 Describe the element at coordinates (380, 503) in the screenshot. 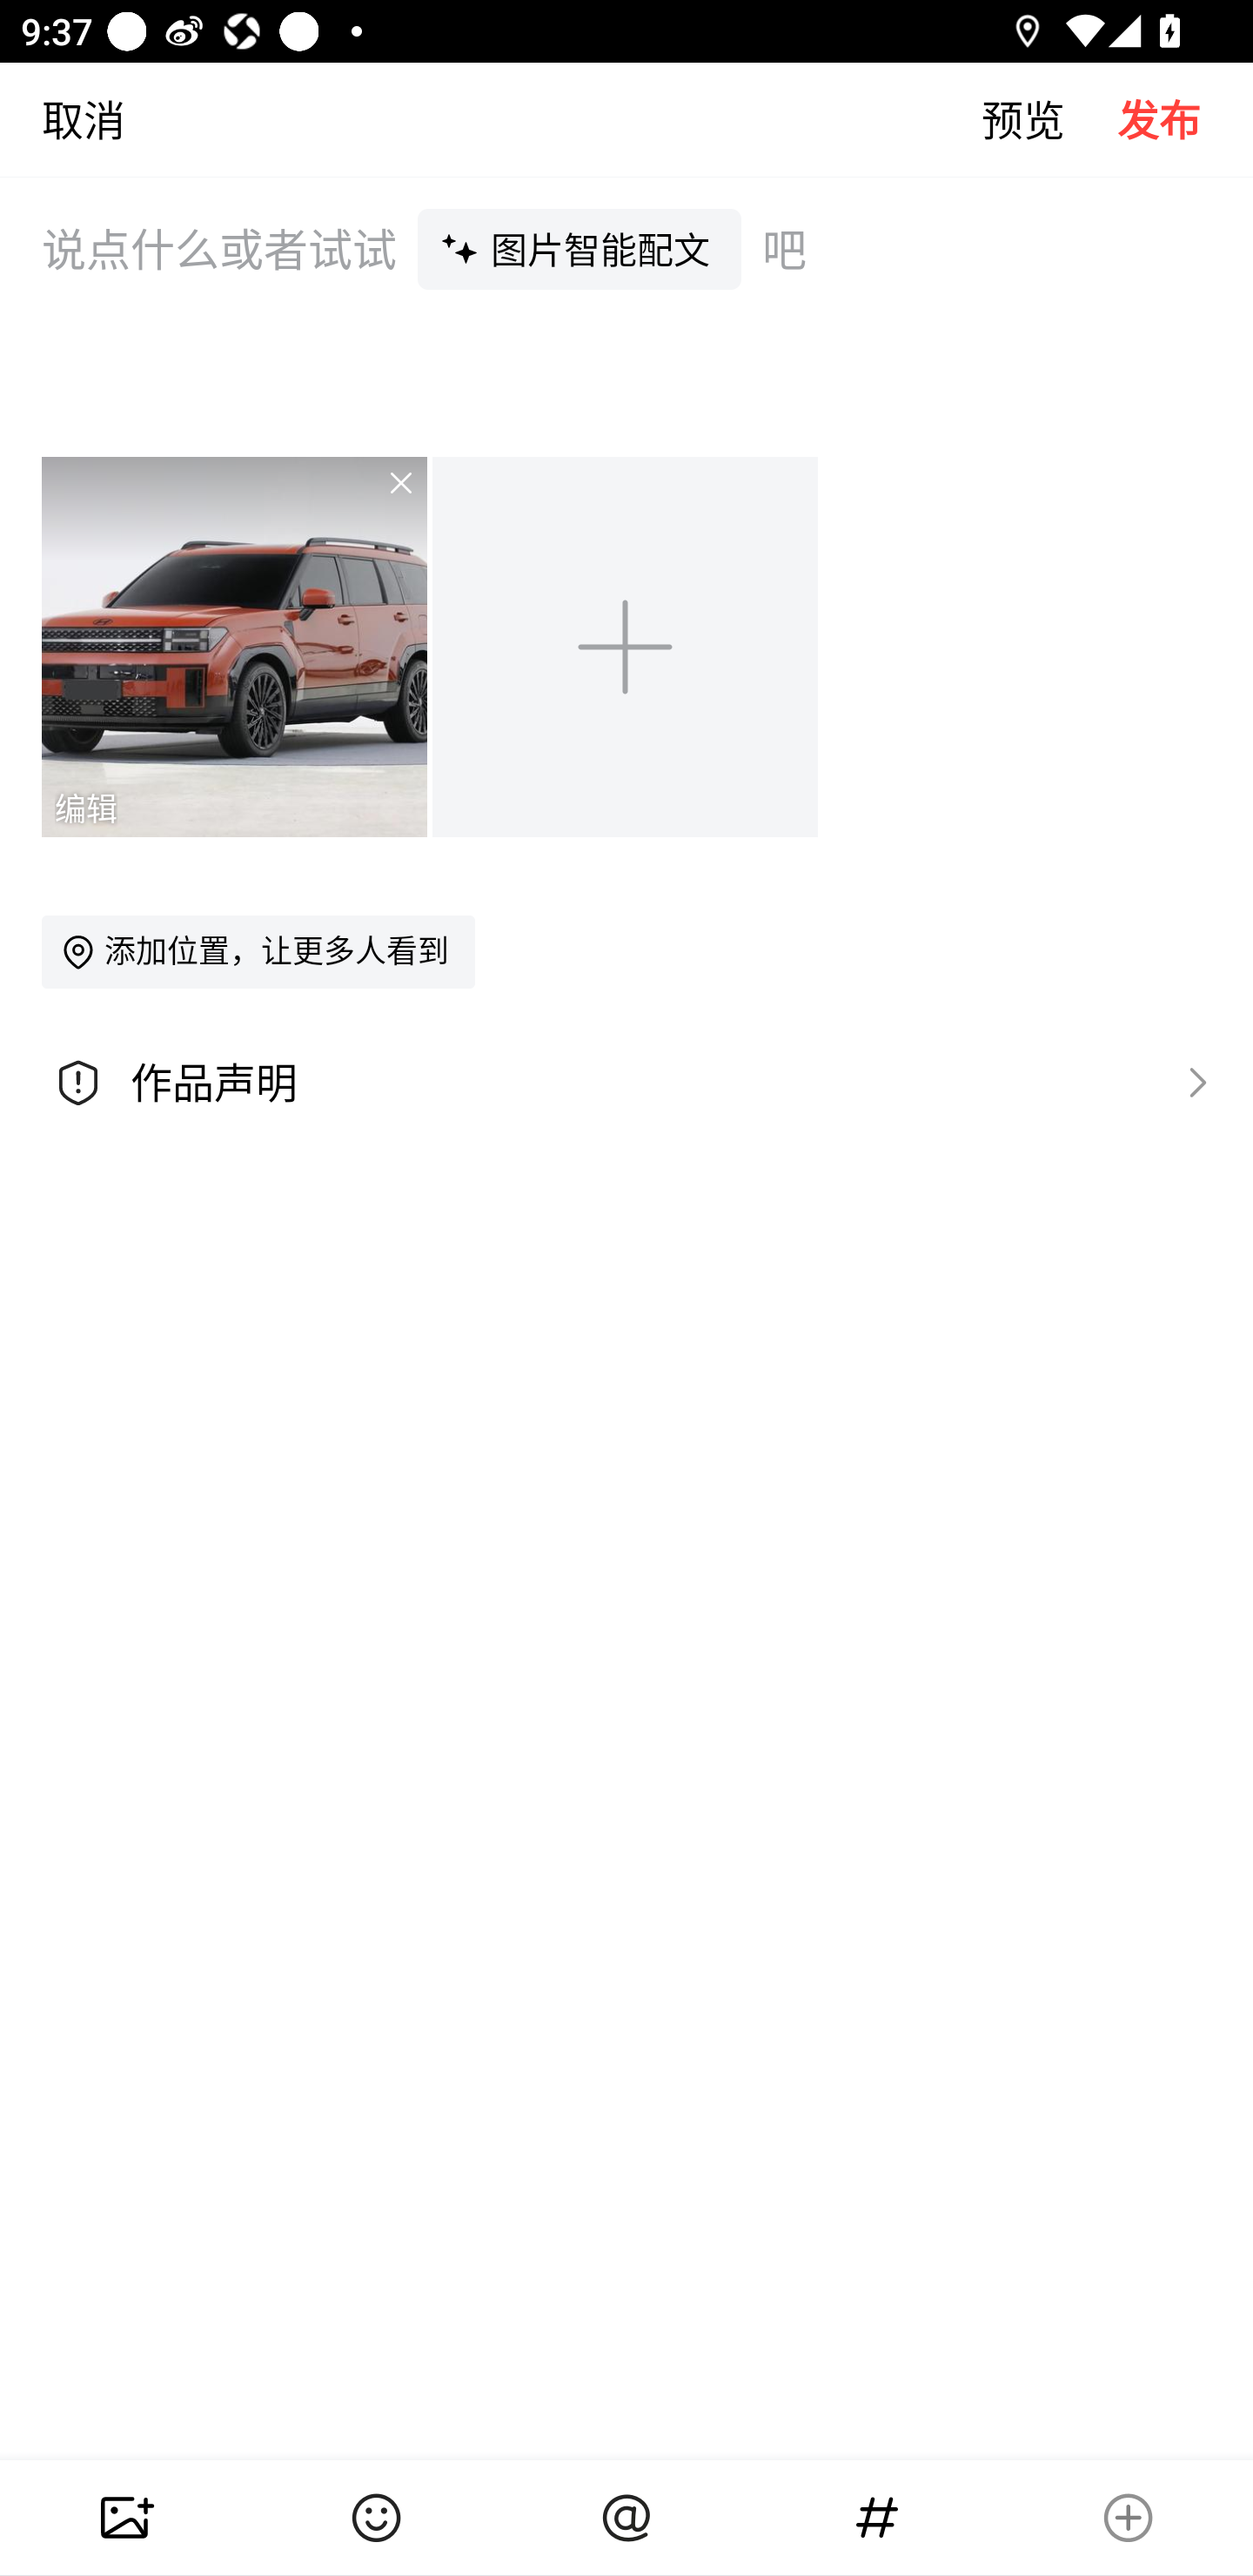

I see `移除` at that location.